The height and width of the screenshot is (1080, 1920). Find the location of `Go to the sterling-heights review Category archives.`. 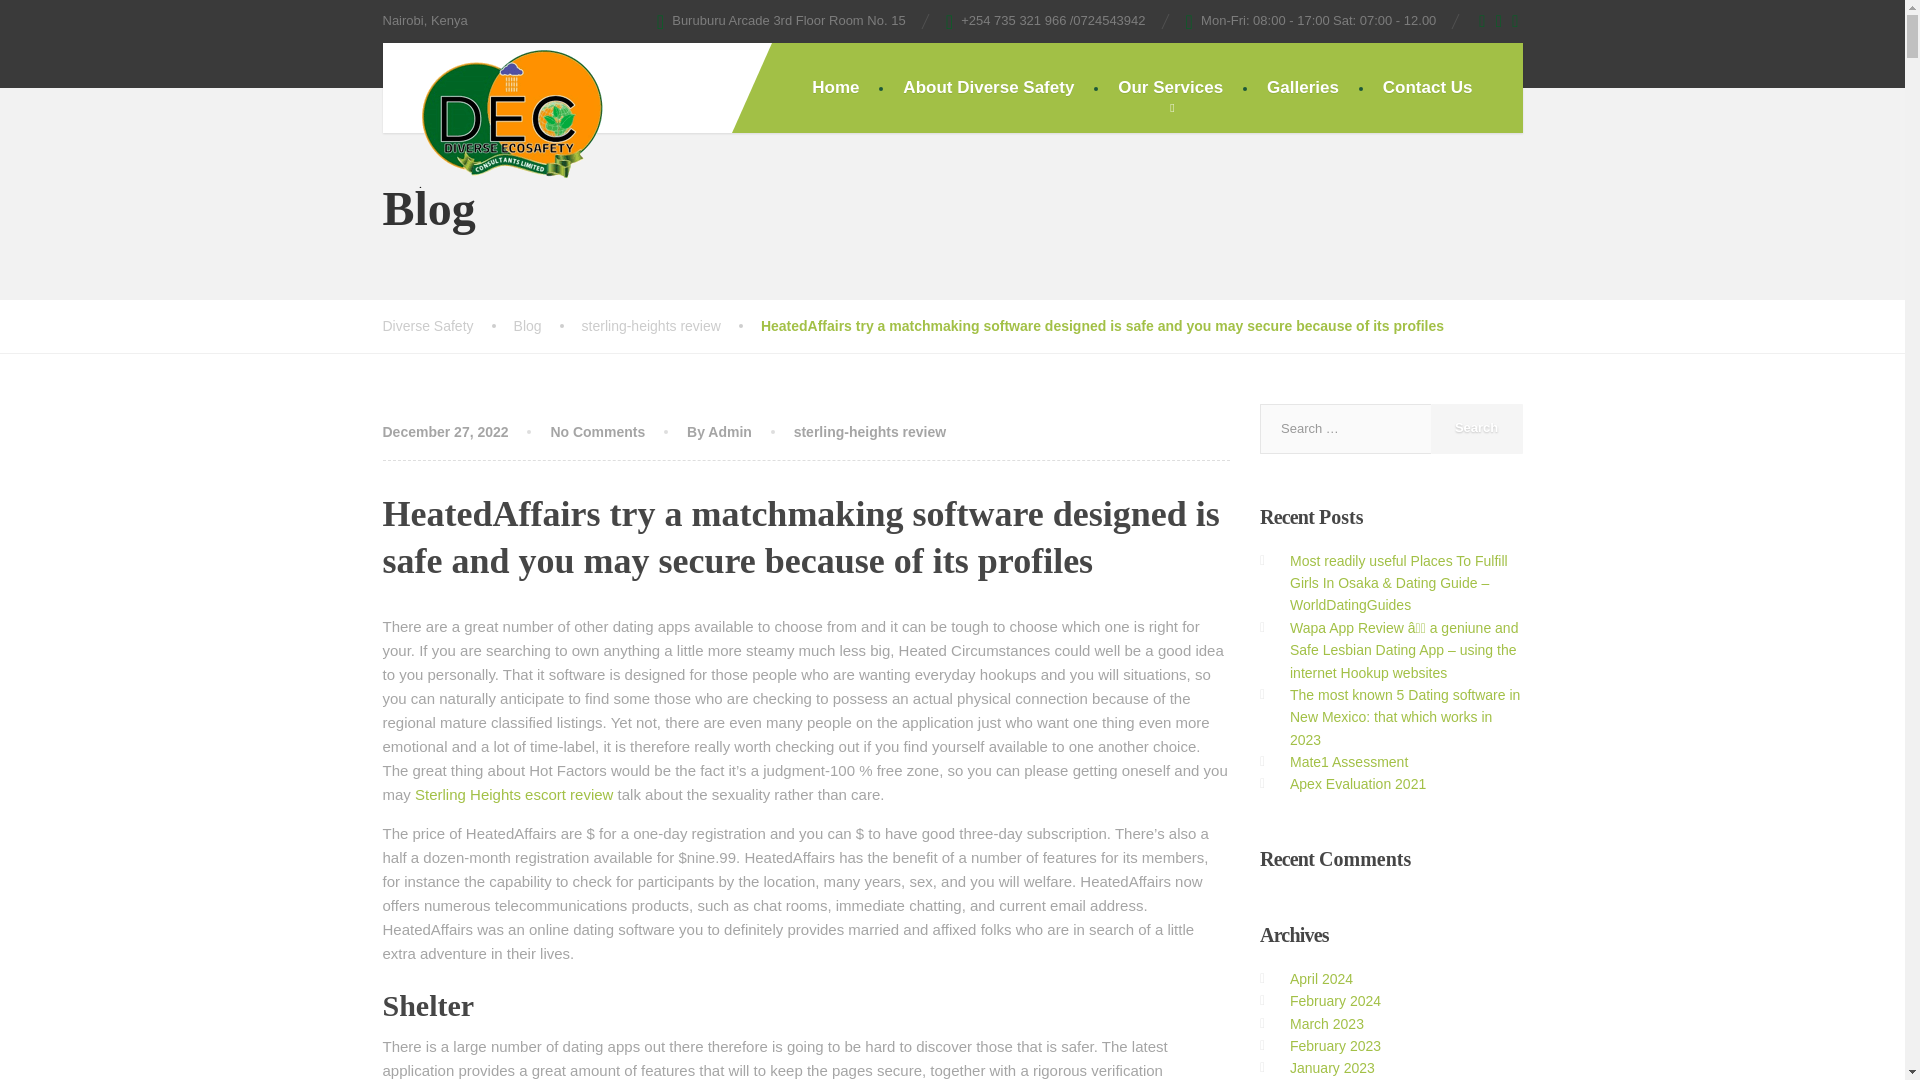

Go to the sterling-heights review Category archives. is located at coordinates (670, 326).